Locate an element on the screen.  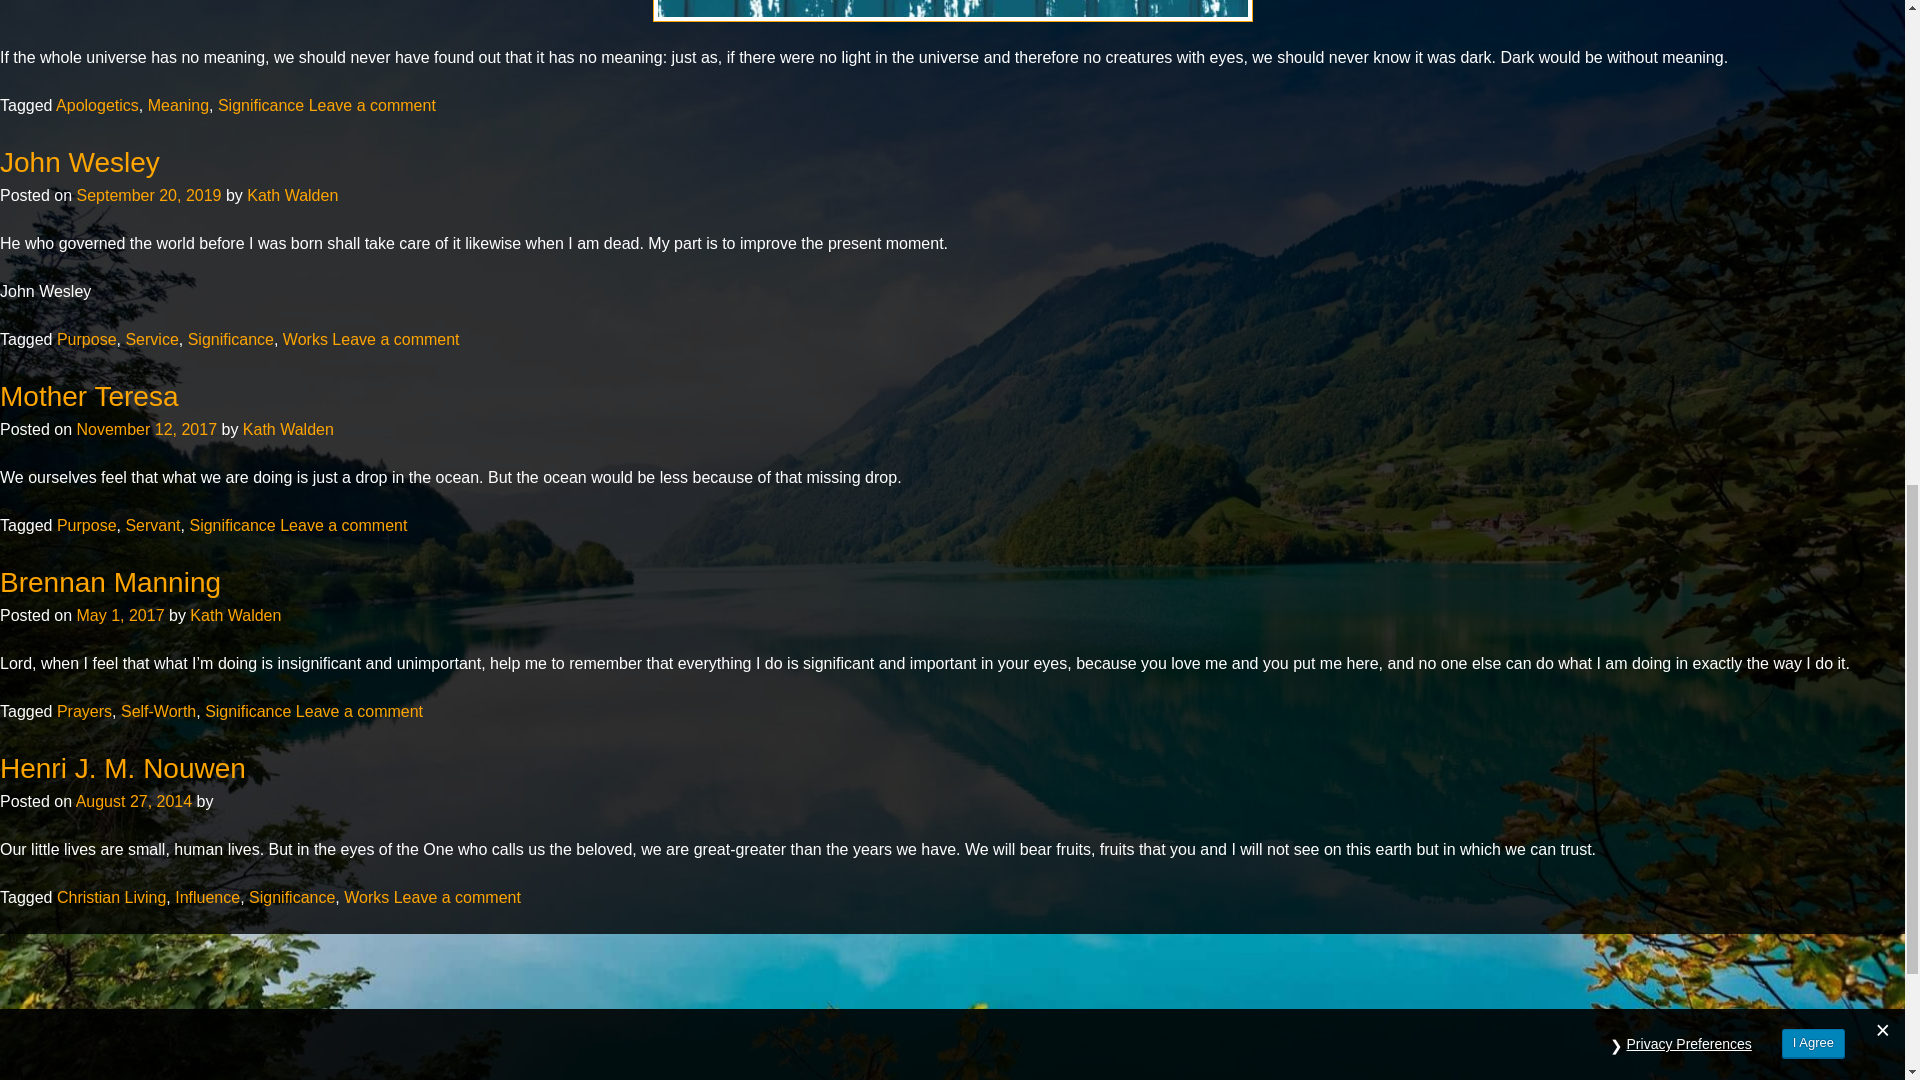
November 12, 2017 is located at coordinates (146, 430).